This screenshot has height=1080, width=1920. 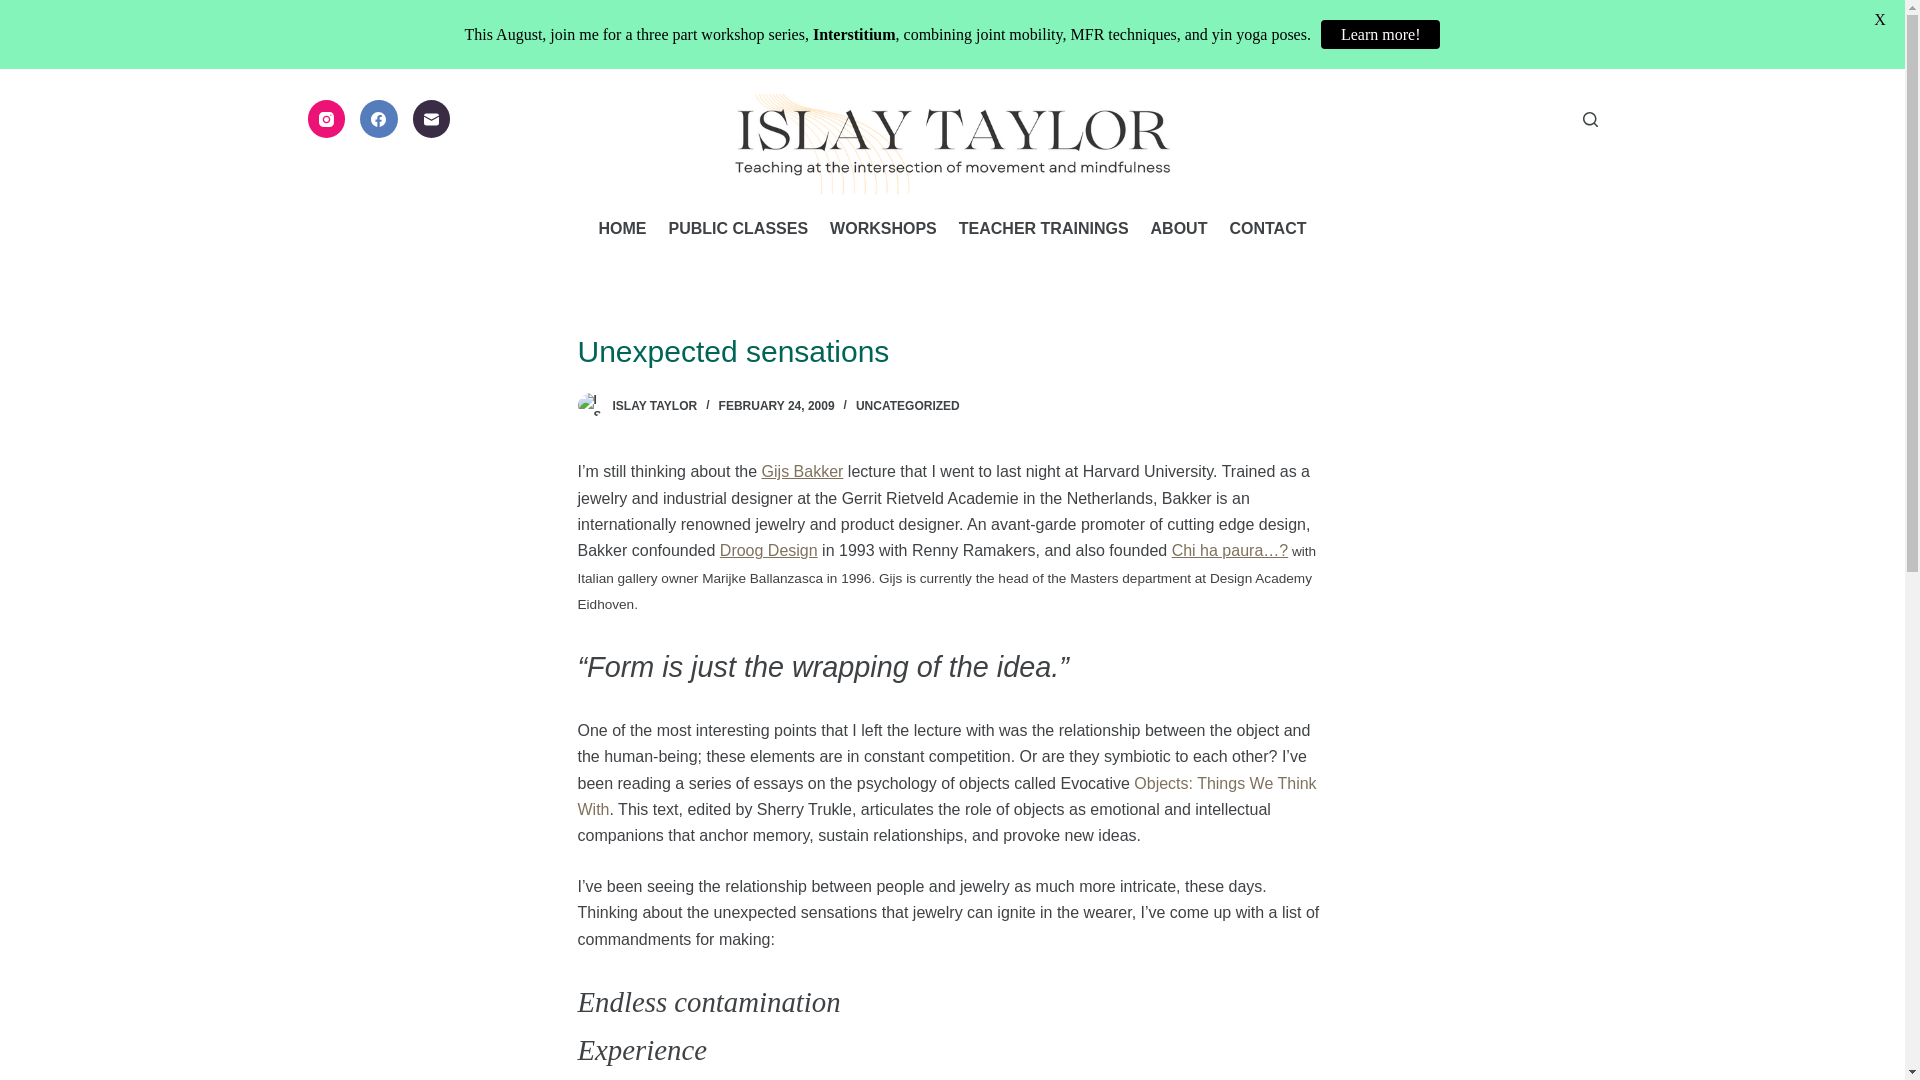 What do you see at coordinates (908, 405) in the screenshot?
I see `UNCATEGORIZED` at bounding box center [908, 405].